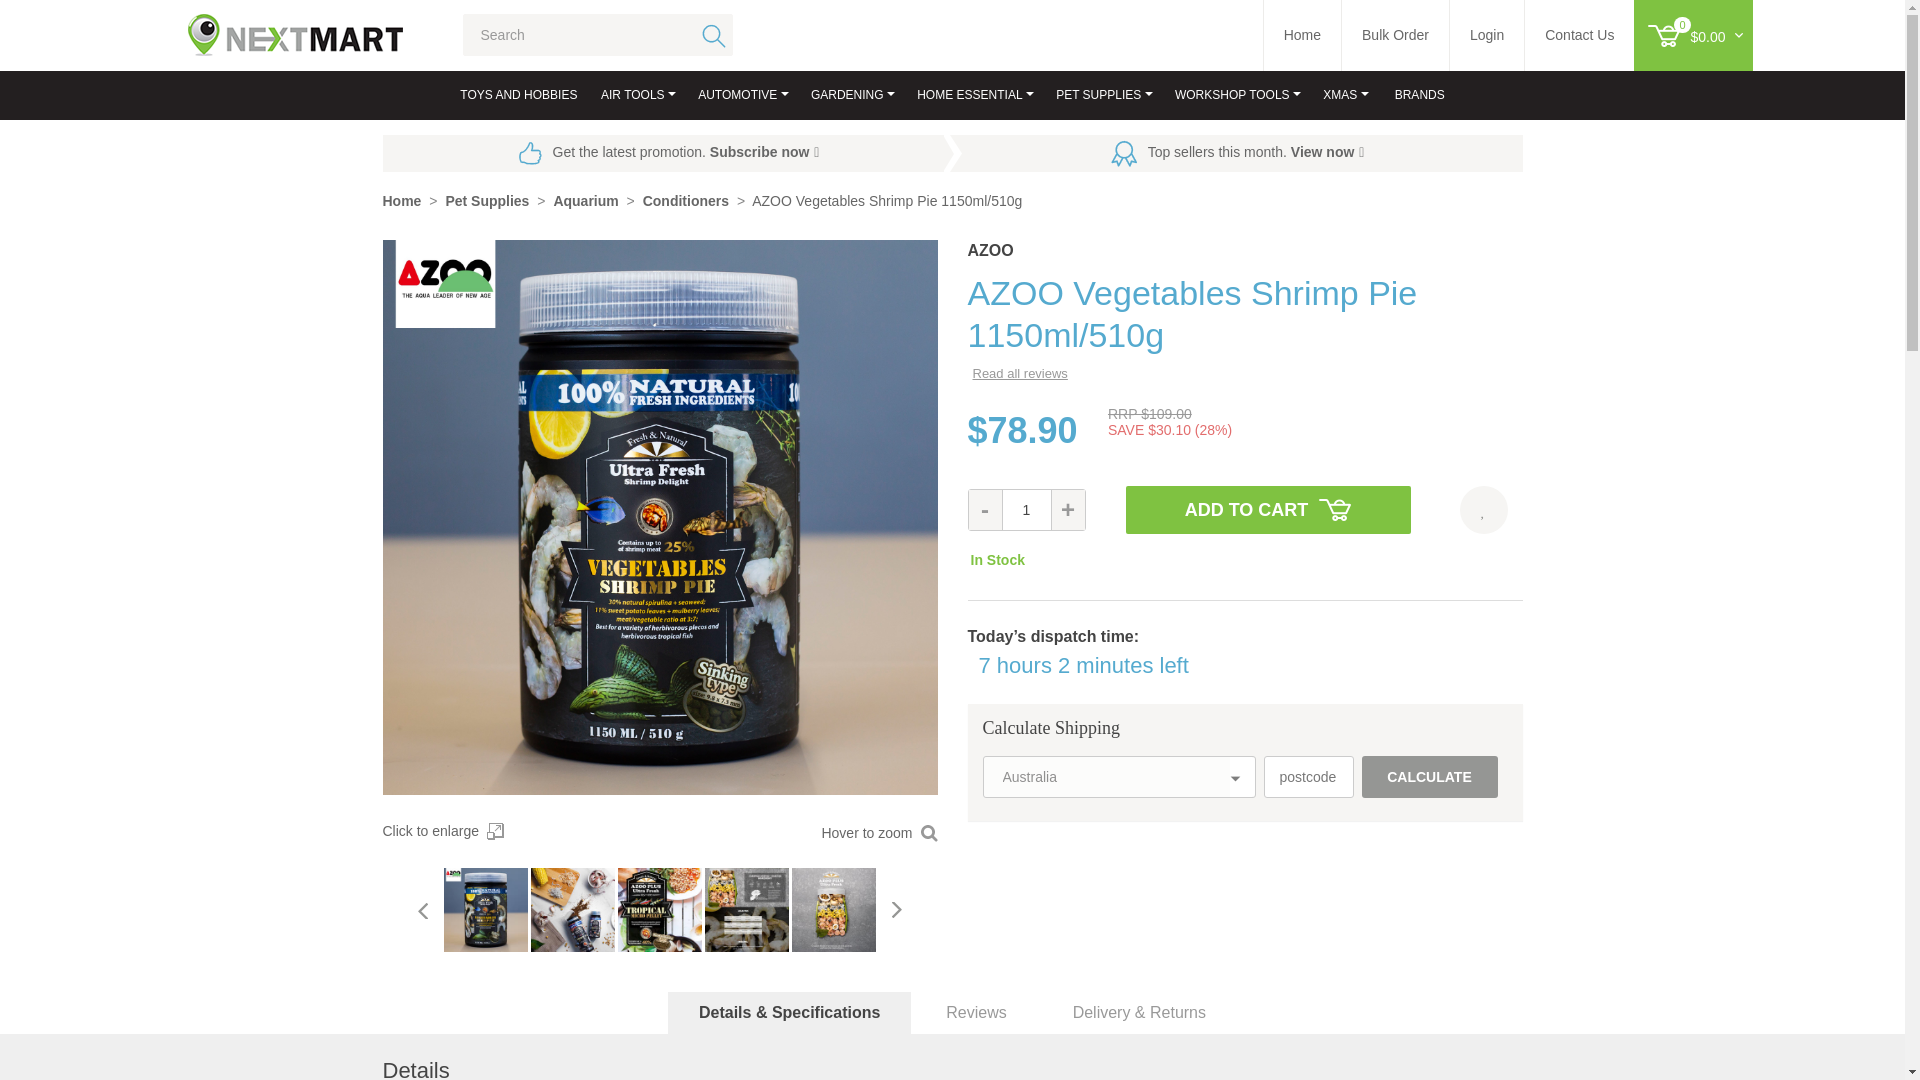  I want to click on Large View, so click(572, 910).